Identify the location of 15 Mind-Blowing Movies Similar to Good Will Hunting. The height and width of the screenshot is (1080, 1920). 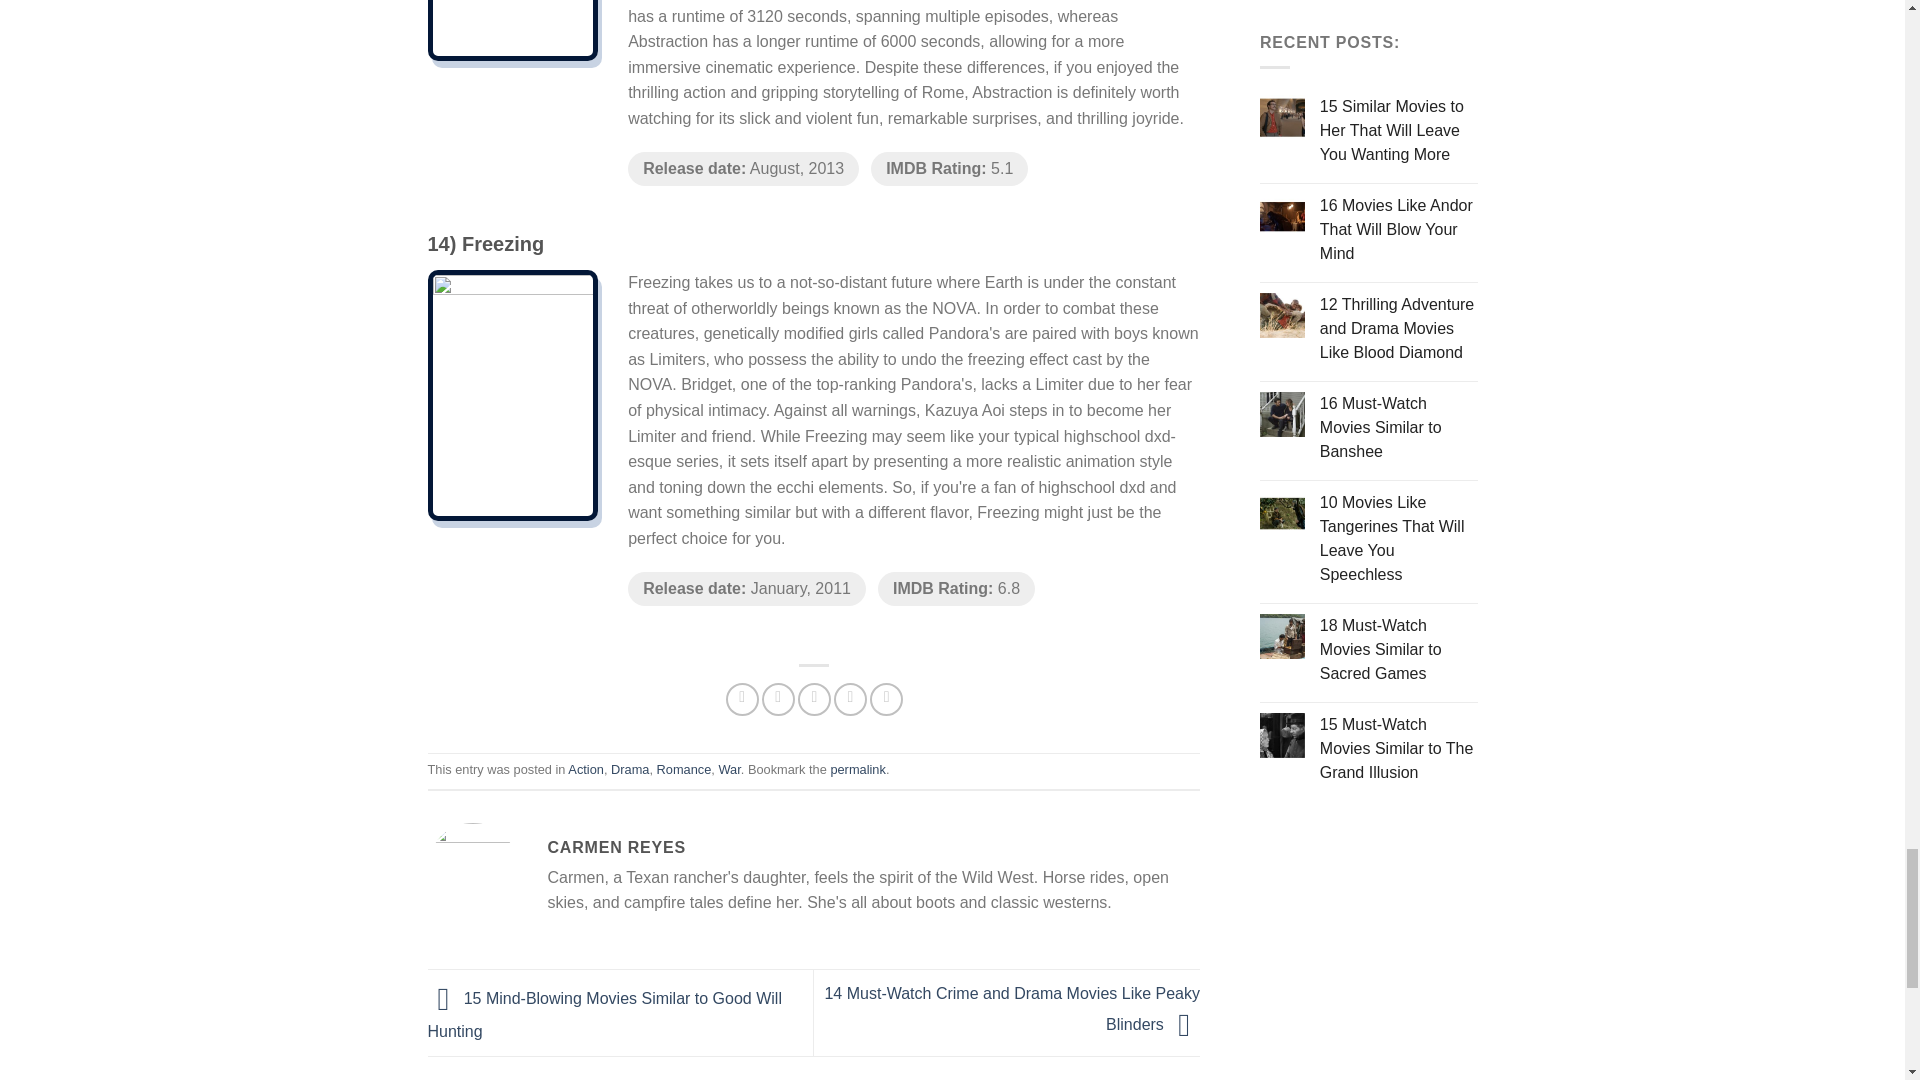
(604, 1015).